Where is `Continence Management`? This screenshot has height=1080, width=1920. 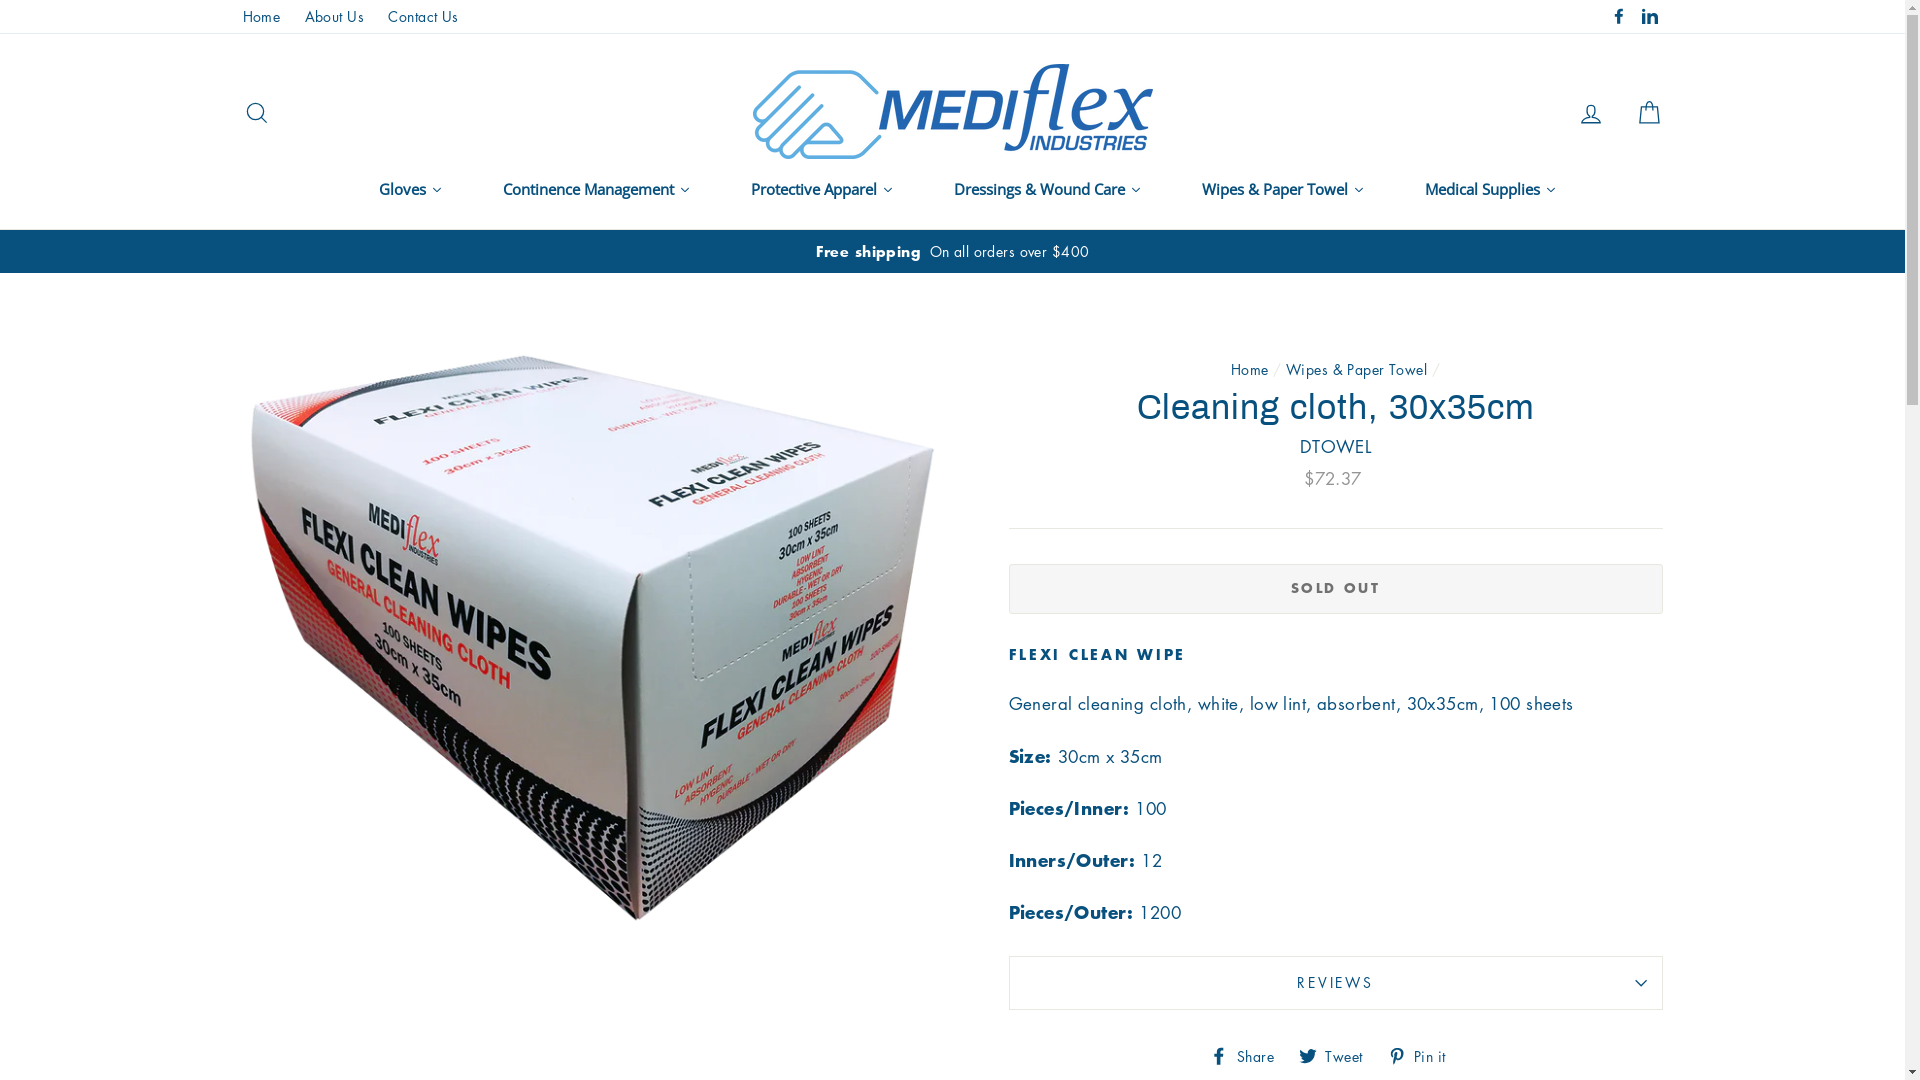
Continence Management is located at coordinates (596, 189).